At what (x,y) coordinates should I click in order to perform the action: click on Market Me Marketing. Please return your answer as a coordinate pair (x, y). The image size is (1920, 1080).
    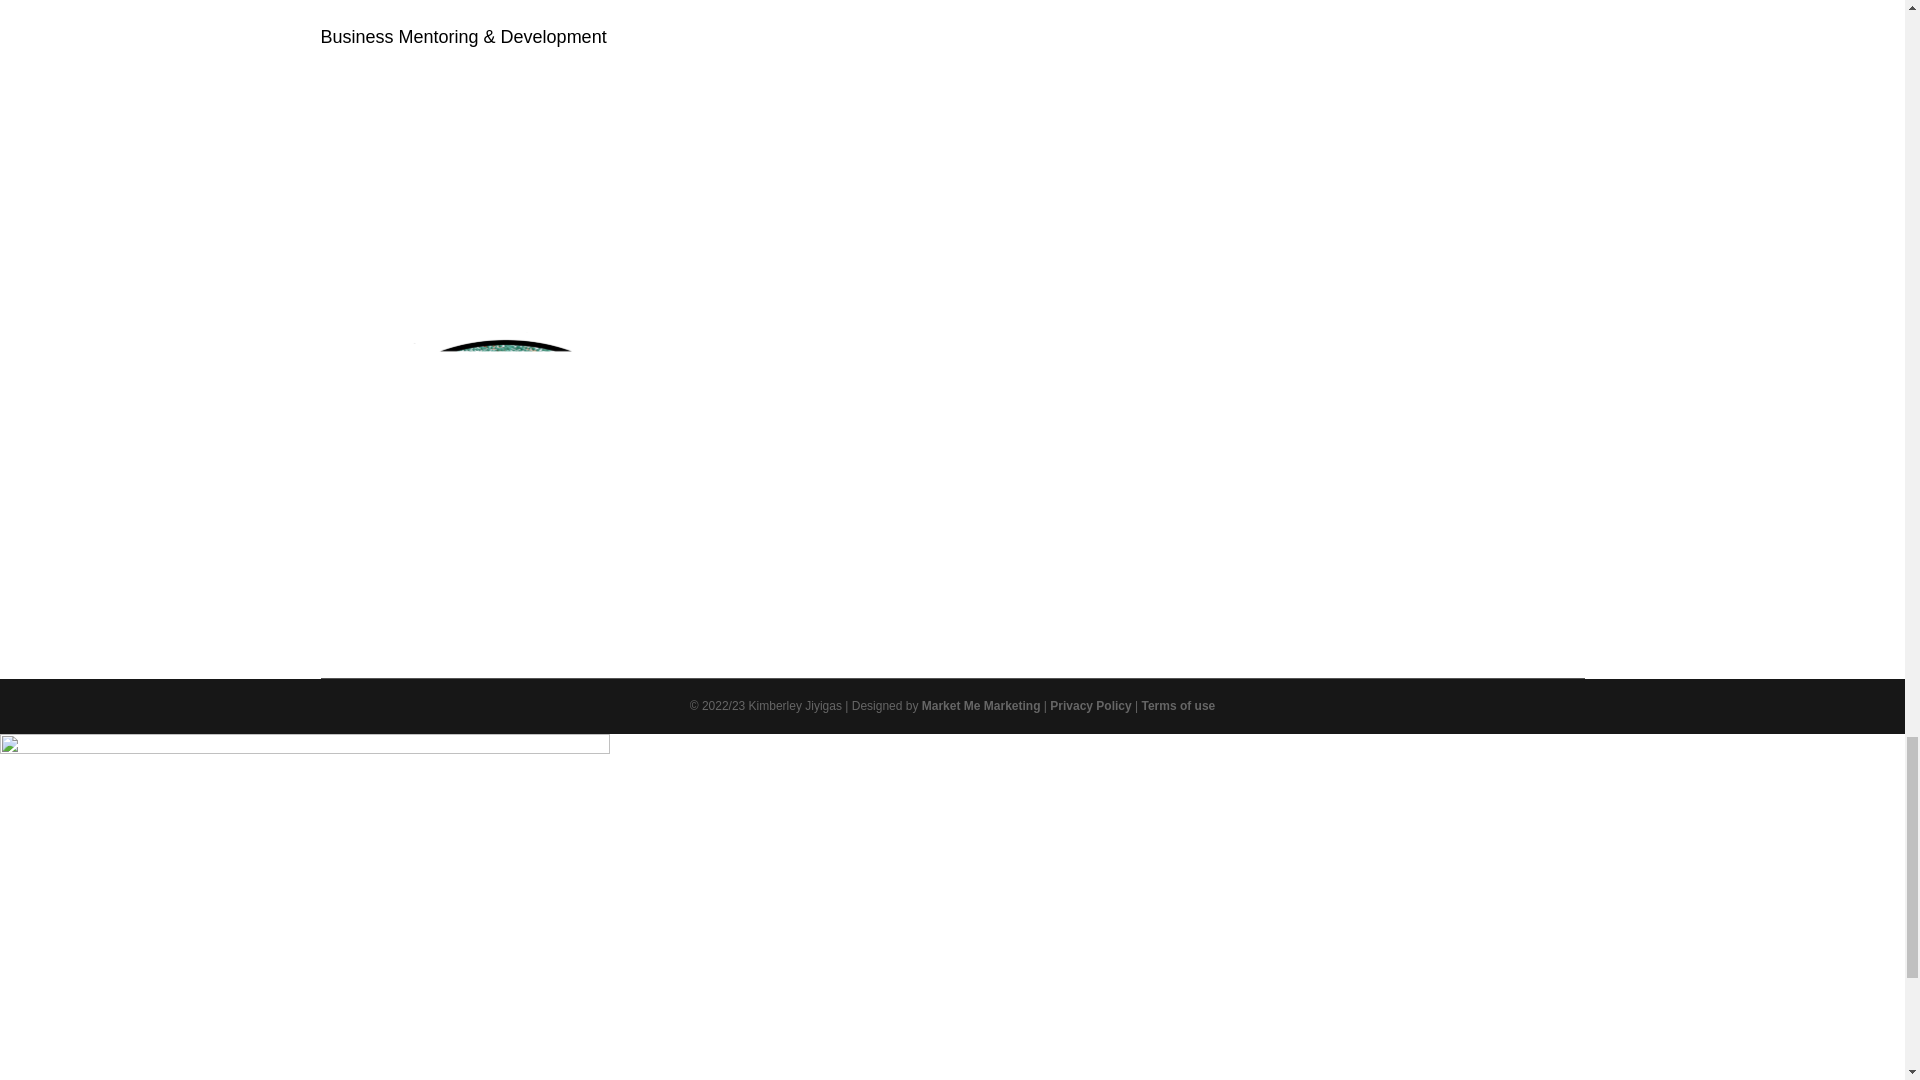
    Looking at the image, I should click on (980, 705).